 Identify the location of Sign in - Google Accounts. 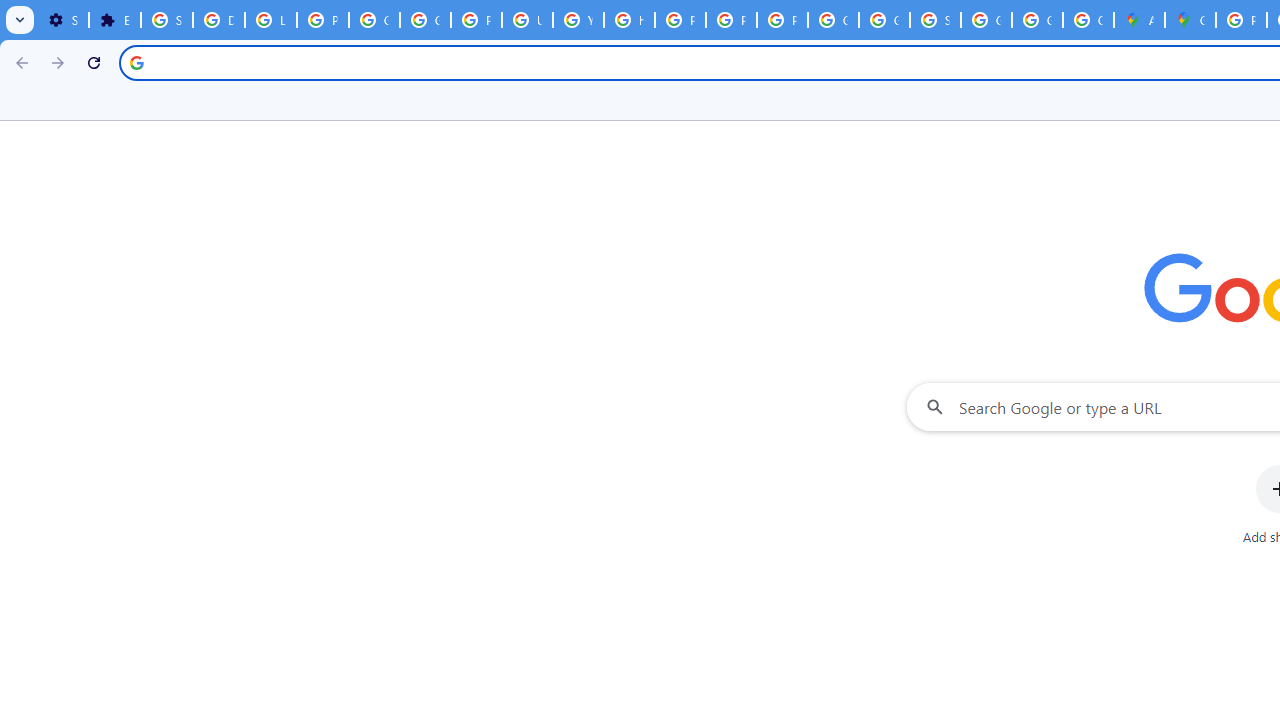
(936, 20).